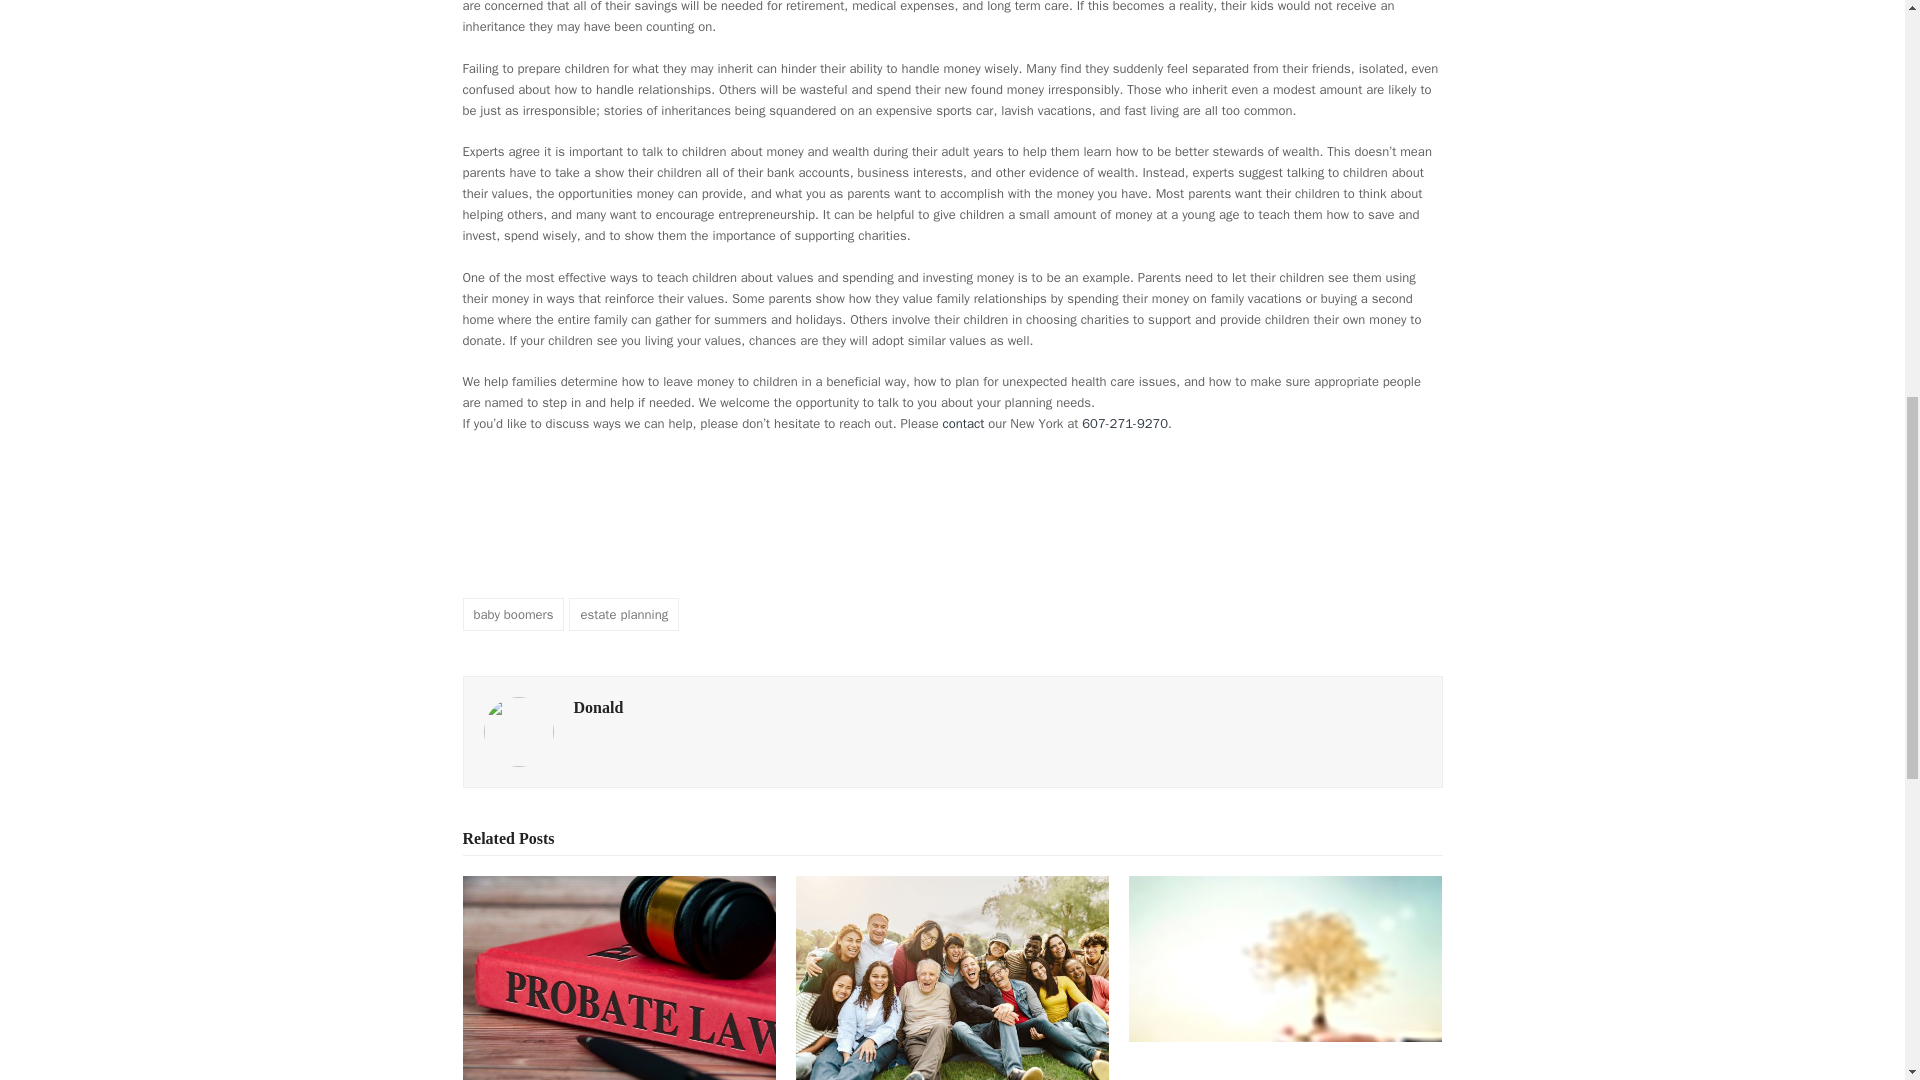 This screenshot has width=1920, height=1080. What do you see at coordinates (1124, 423) in the screenshot?
I see `607-271-9270` at bounding box center [1124, 423].